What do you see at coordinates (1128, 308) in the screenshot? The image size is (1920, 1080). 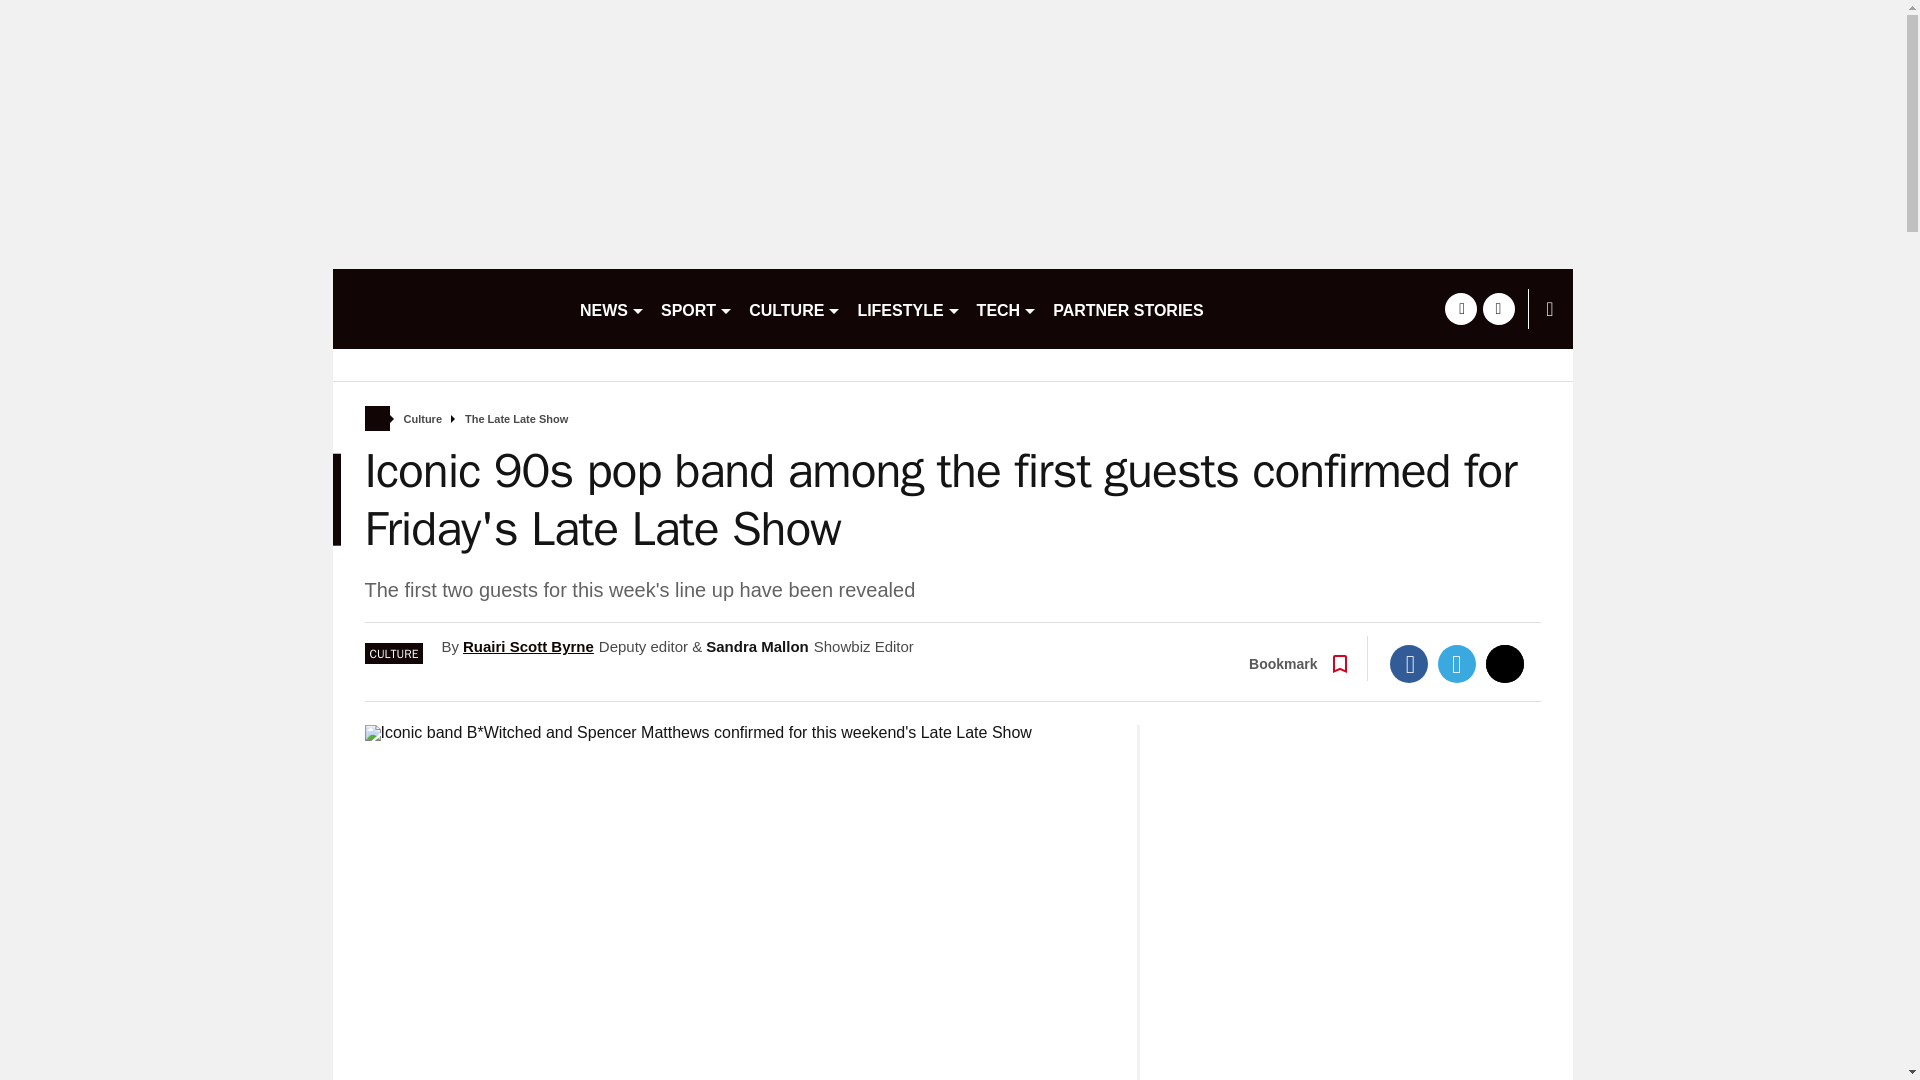 I see `PARTNER STORIES` at bounding box center [1128, 308].